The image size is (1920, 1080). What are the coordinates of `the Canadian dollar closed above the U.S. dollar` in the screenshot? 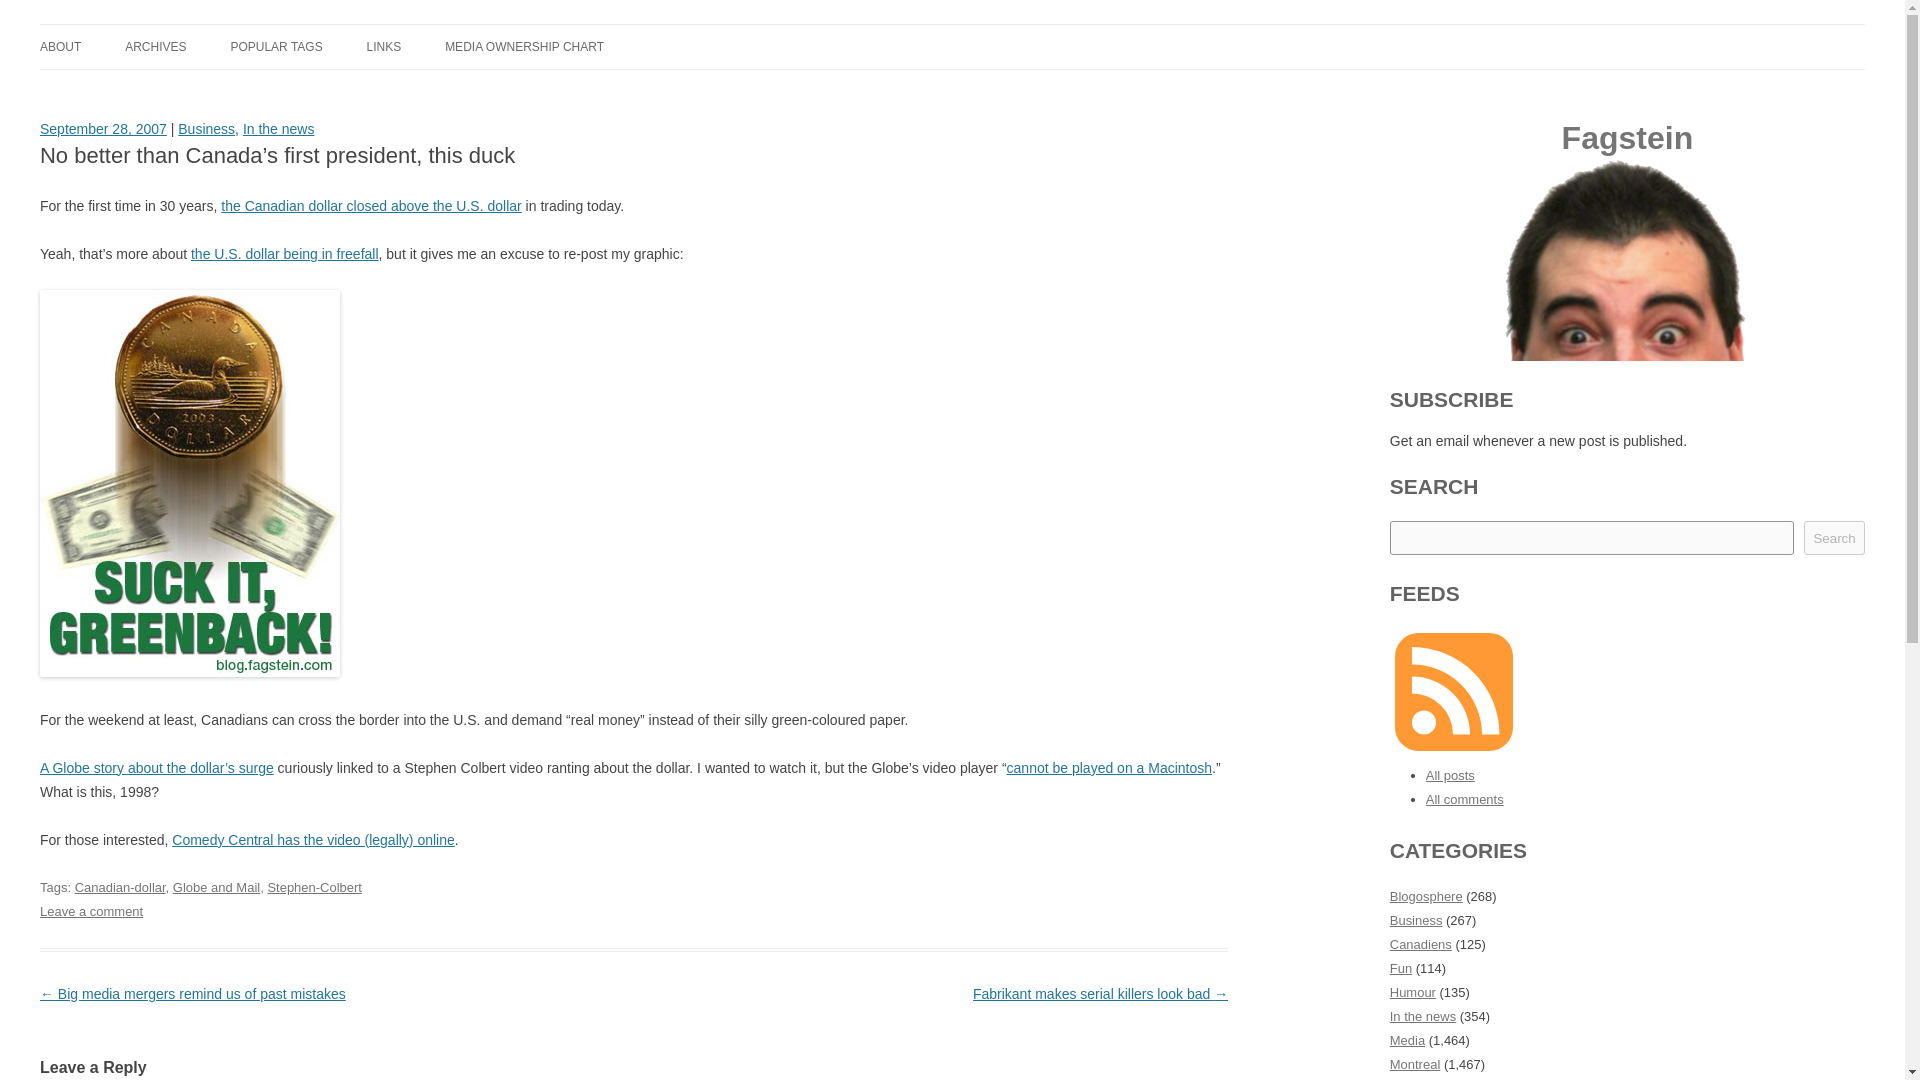 It's located at (370, 205).